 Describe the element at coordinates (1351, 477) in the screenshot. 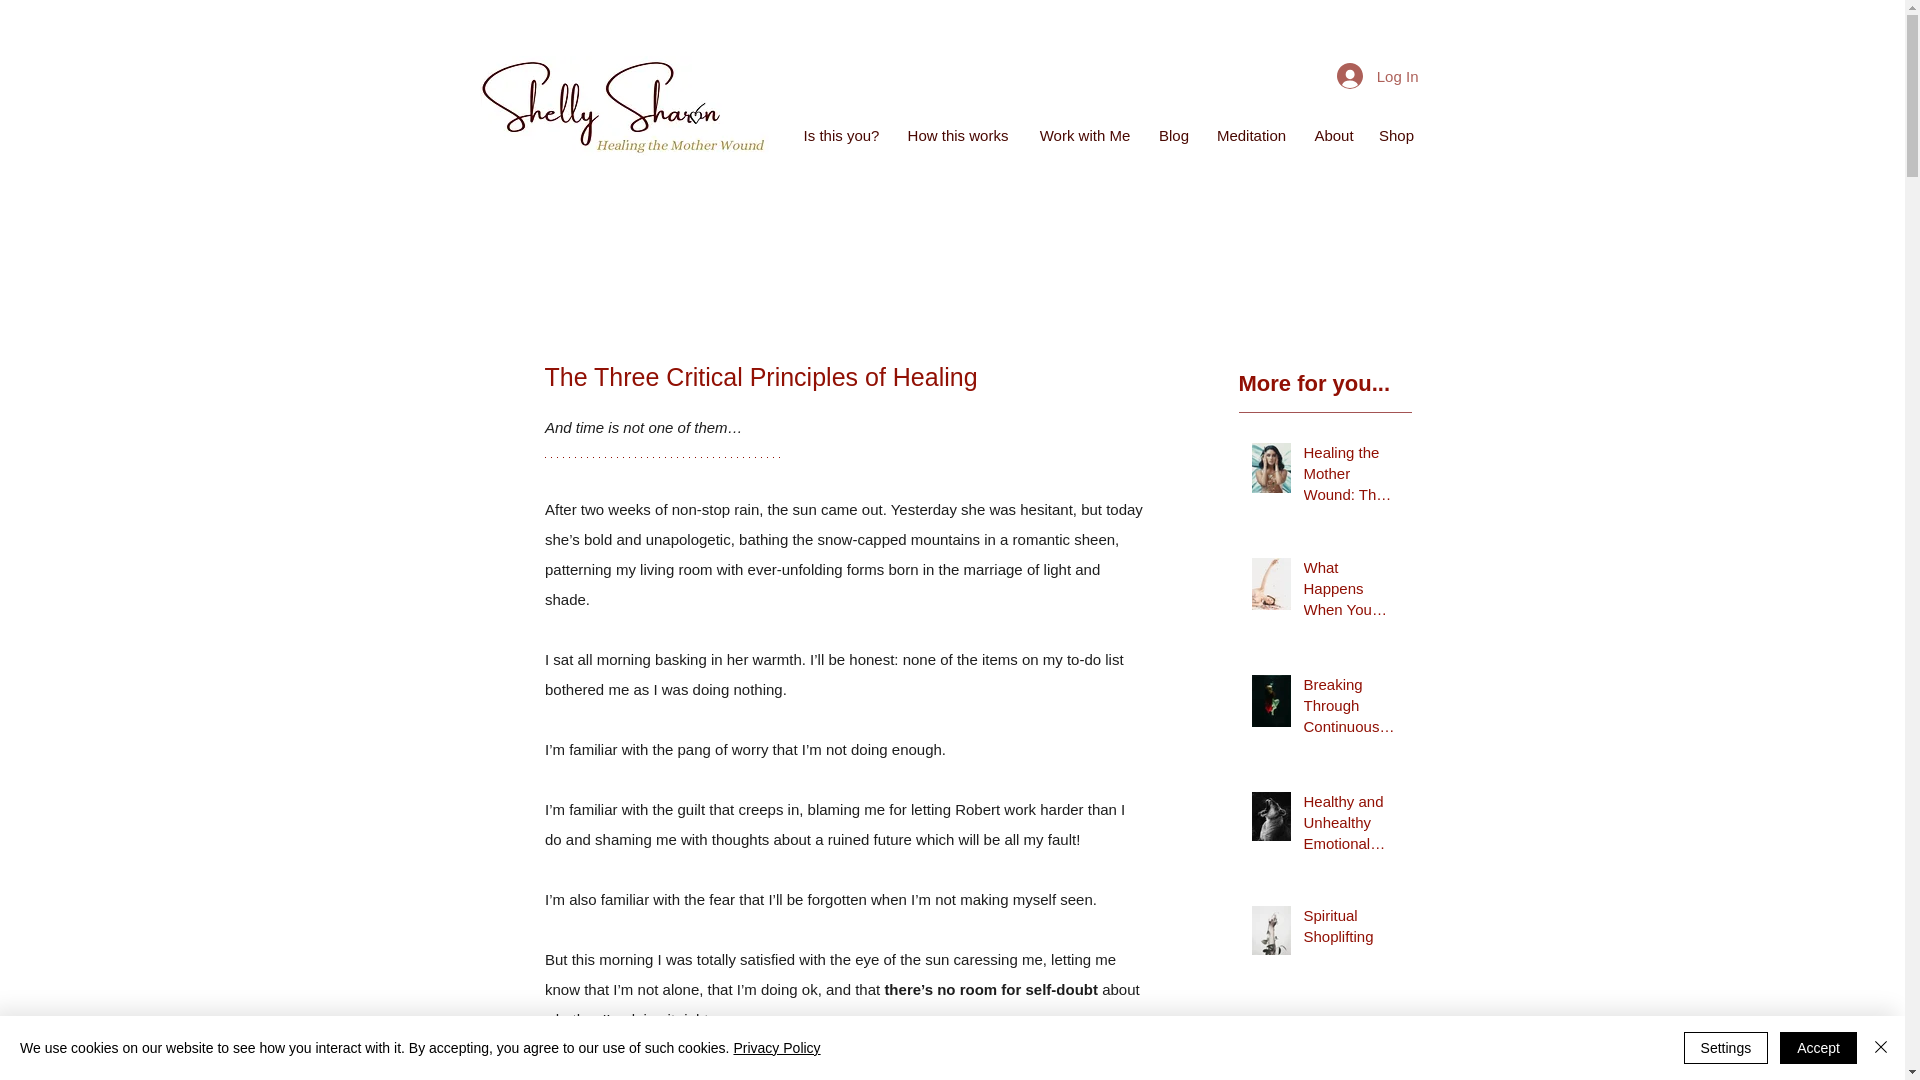

I see `Healing the Mother Wound: The First Steps` at that location.